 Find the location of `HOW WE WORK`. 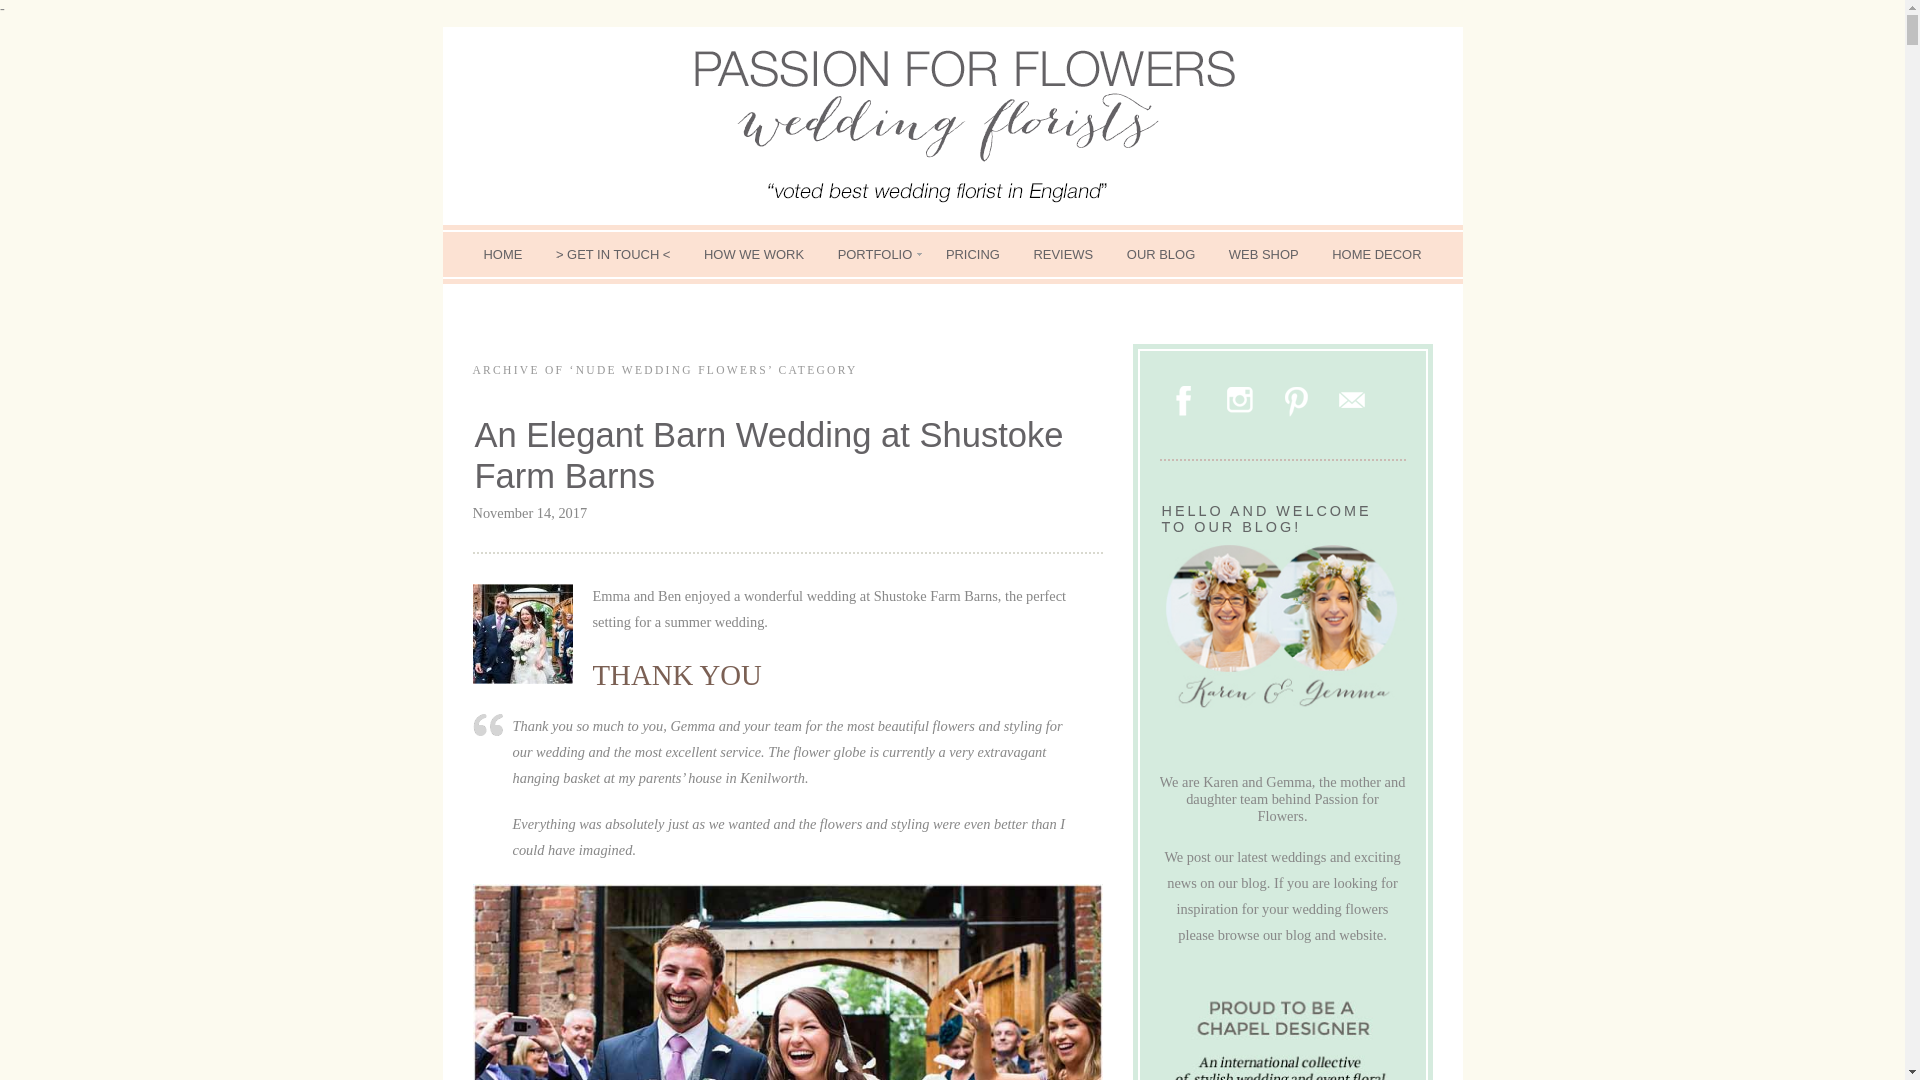

HOW WE WORK is located at coordinates (754, 254).